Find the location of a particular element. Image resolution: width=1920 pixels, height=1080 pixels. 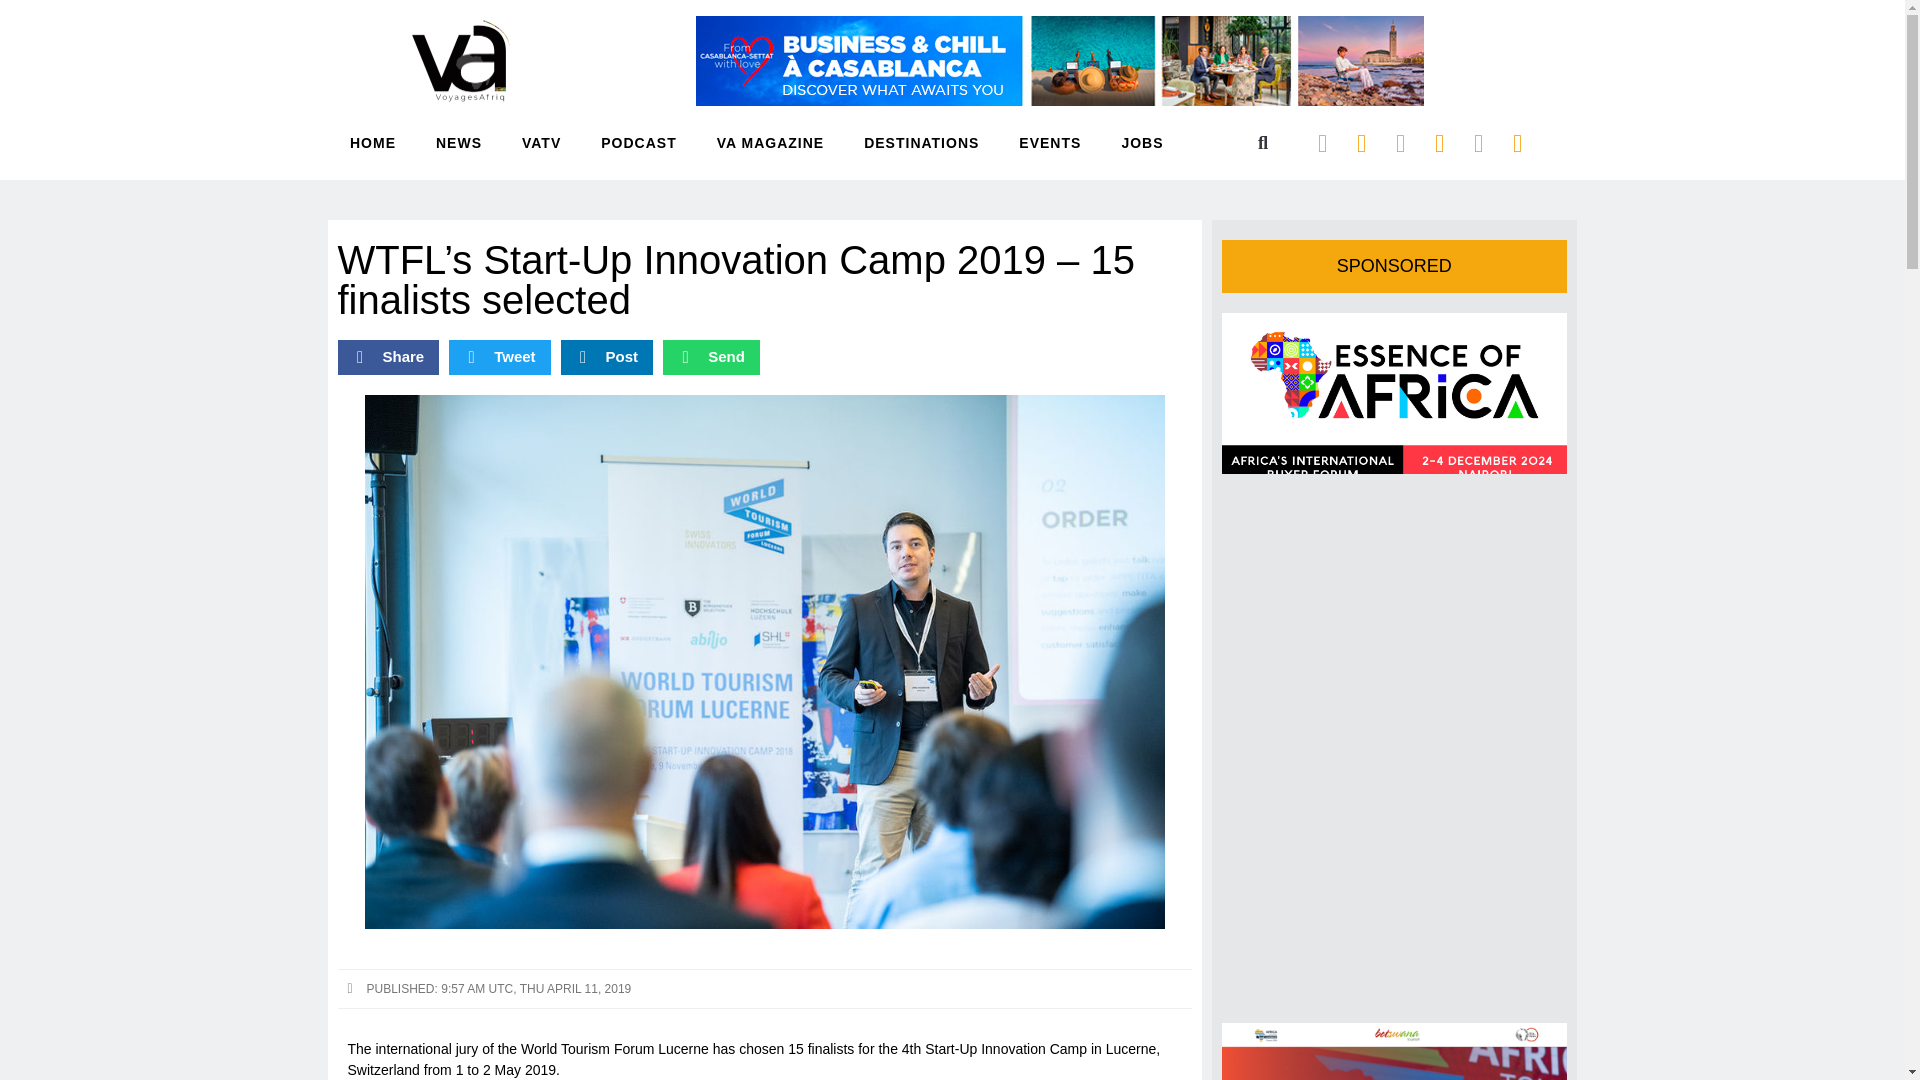

DESTINATIONS is located at coordinates (922, 142).